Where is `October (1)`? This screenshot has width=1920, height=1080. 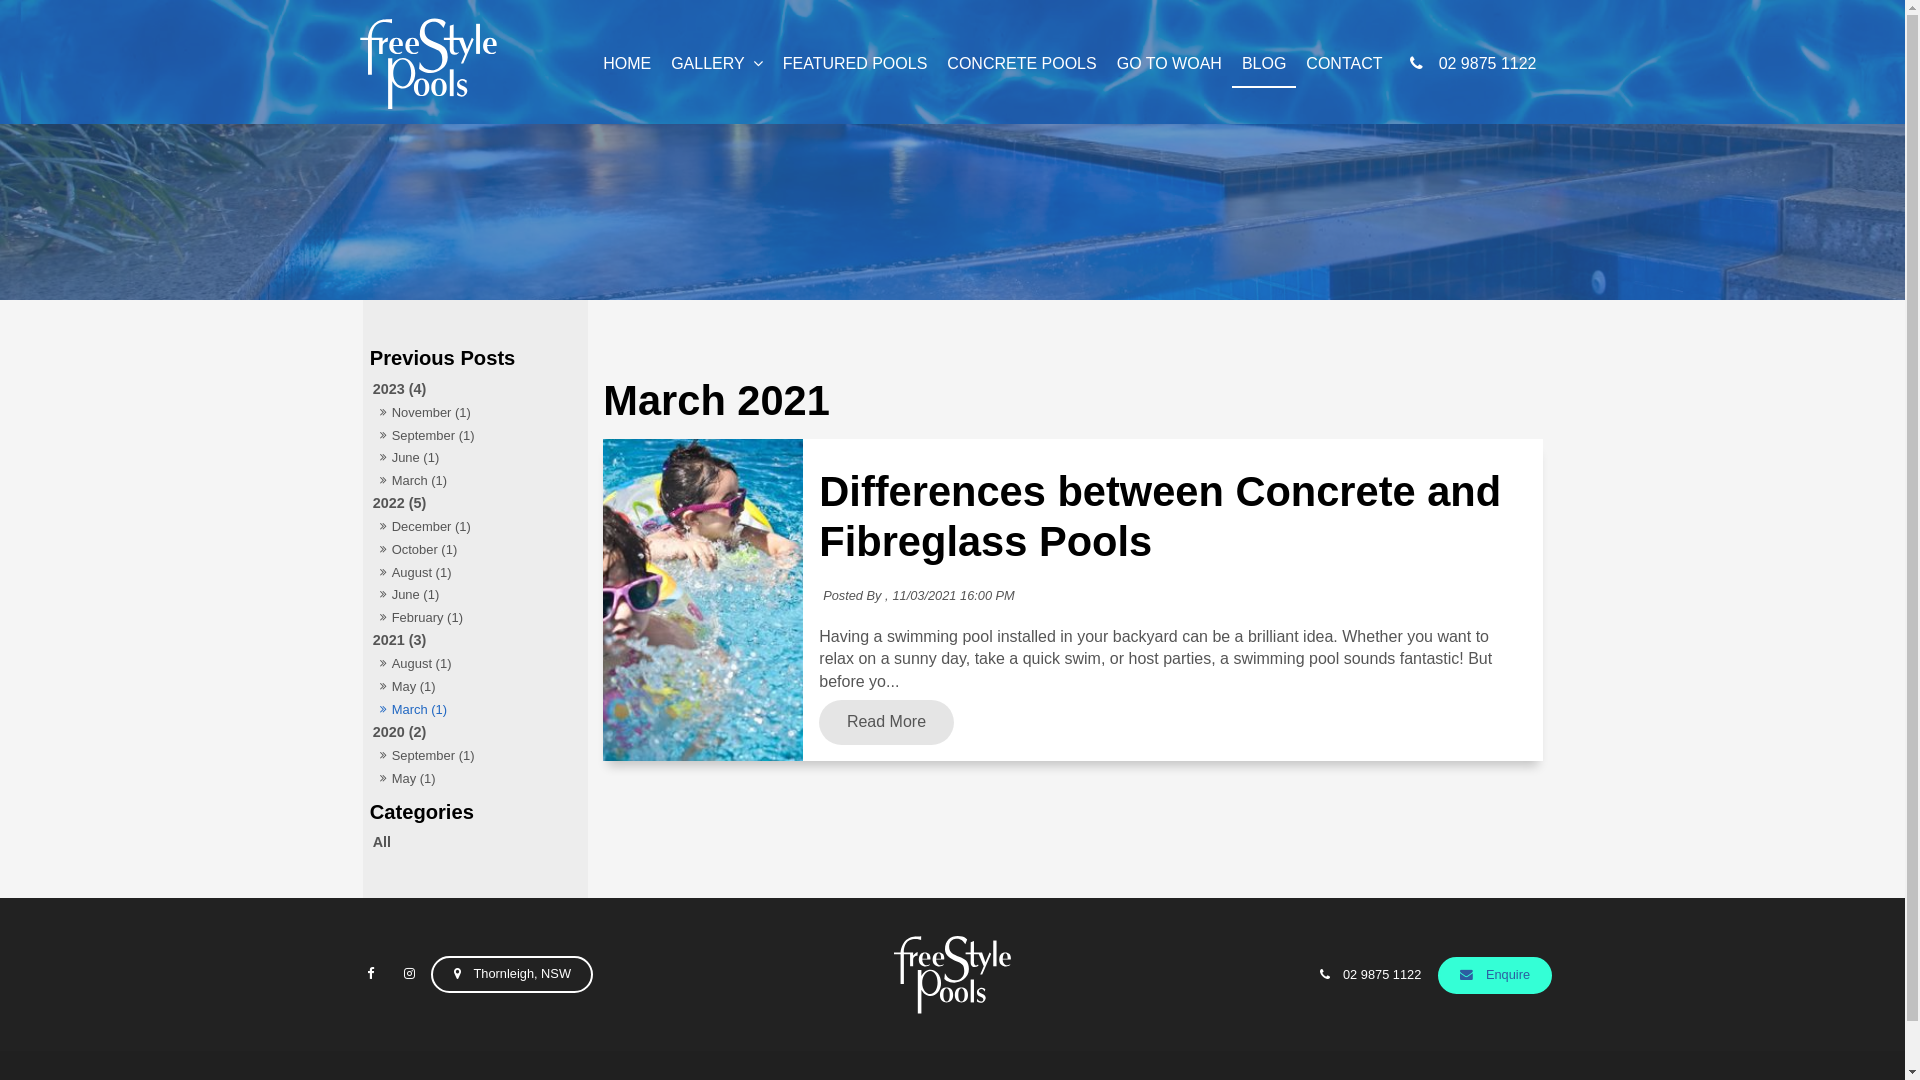 October (1) is located at coordinates (476, 550).